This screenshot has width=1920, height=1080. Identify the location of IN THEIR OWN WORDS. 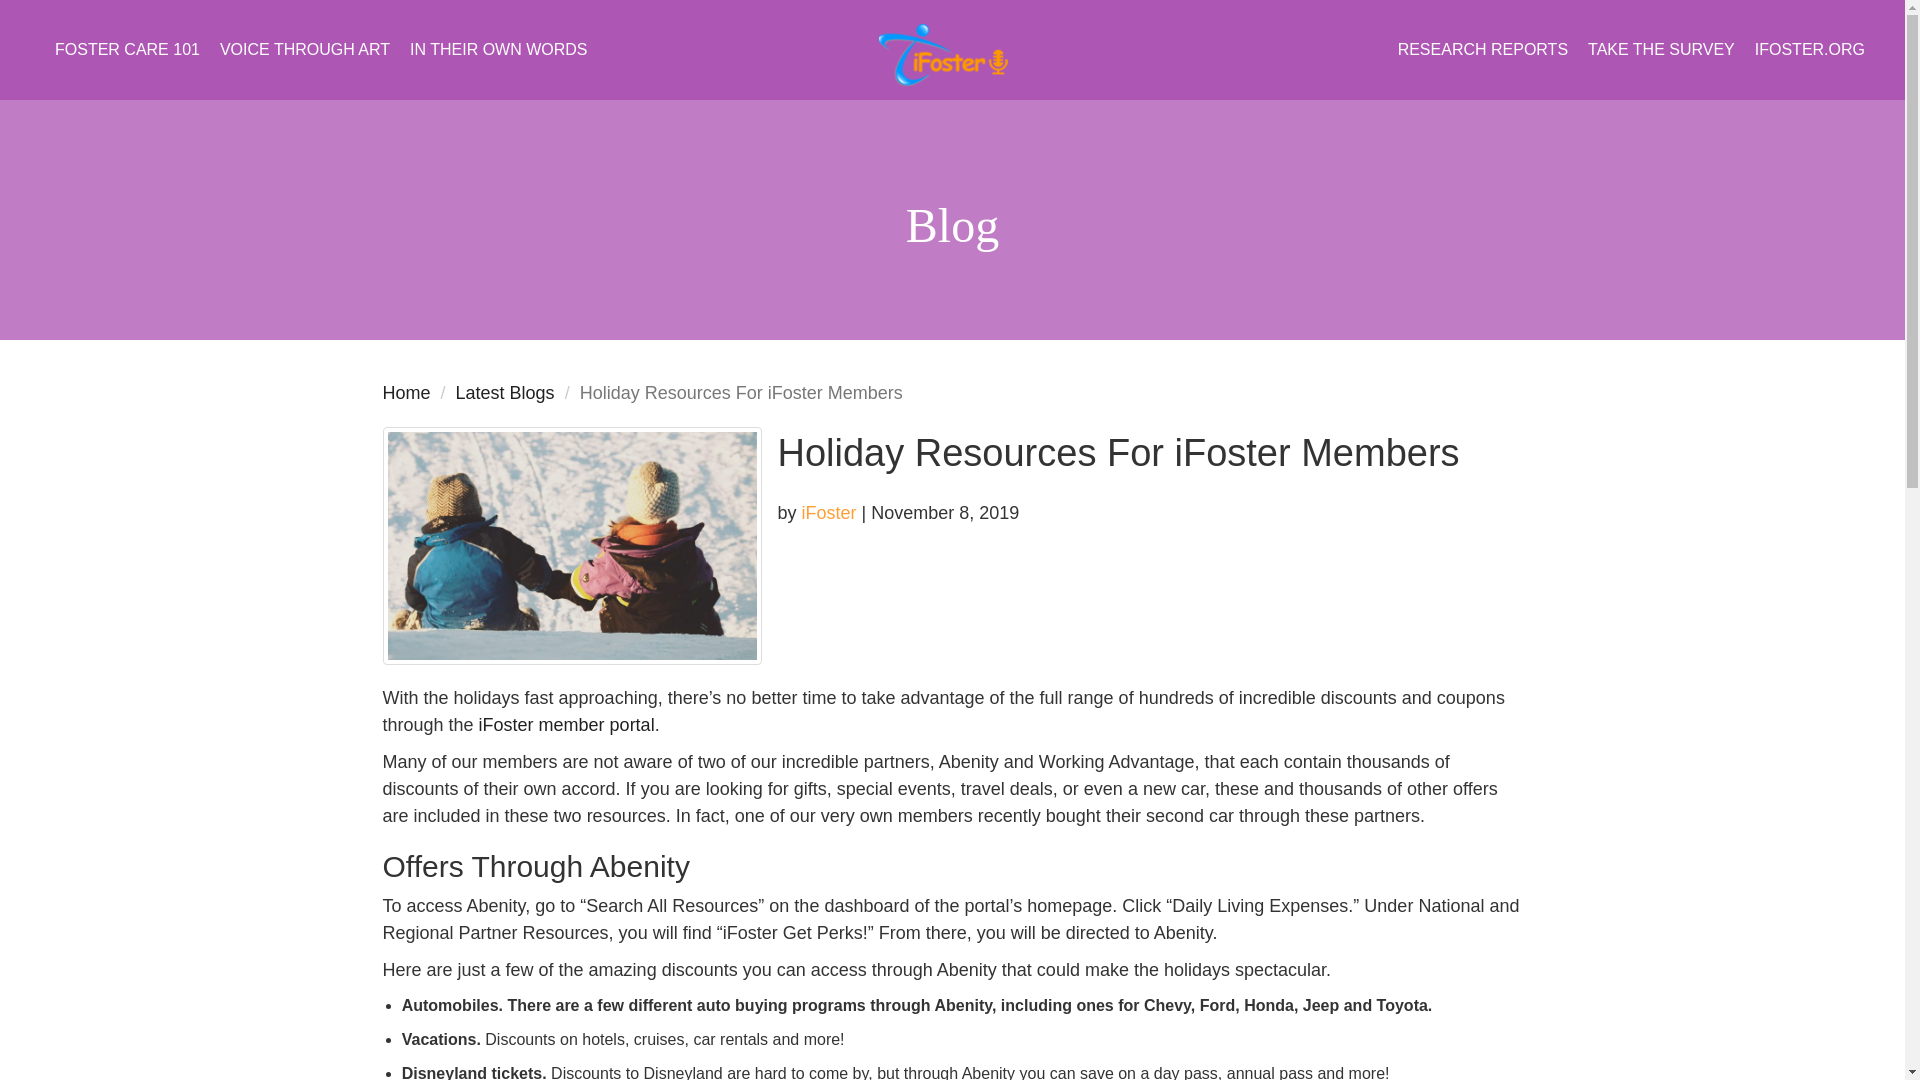
(498, 50).